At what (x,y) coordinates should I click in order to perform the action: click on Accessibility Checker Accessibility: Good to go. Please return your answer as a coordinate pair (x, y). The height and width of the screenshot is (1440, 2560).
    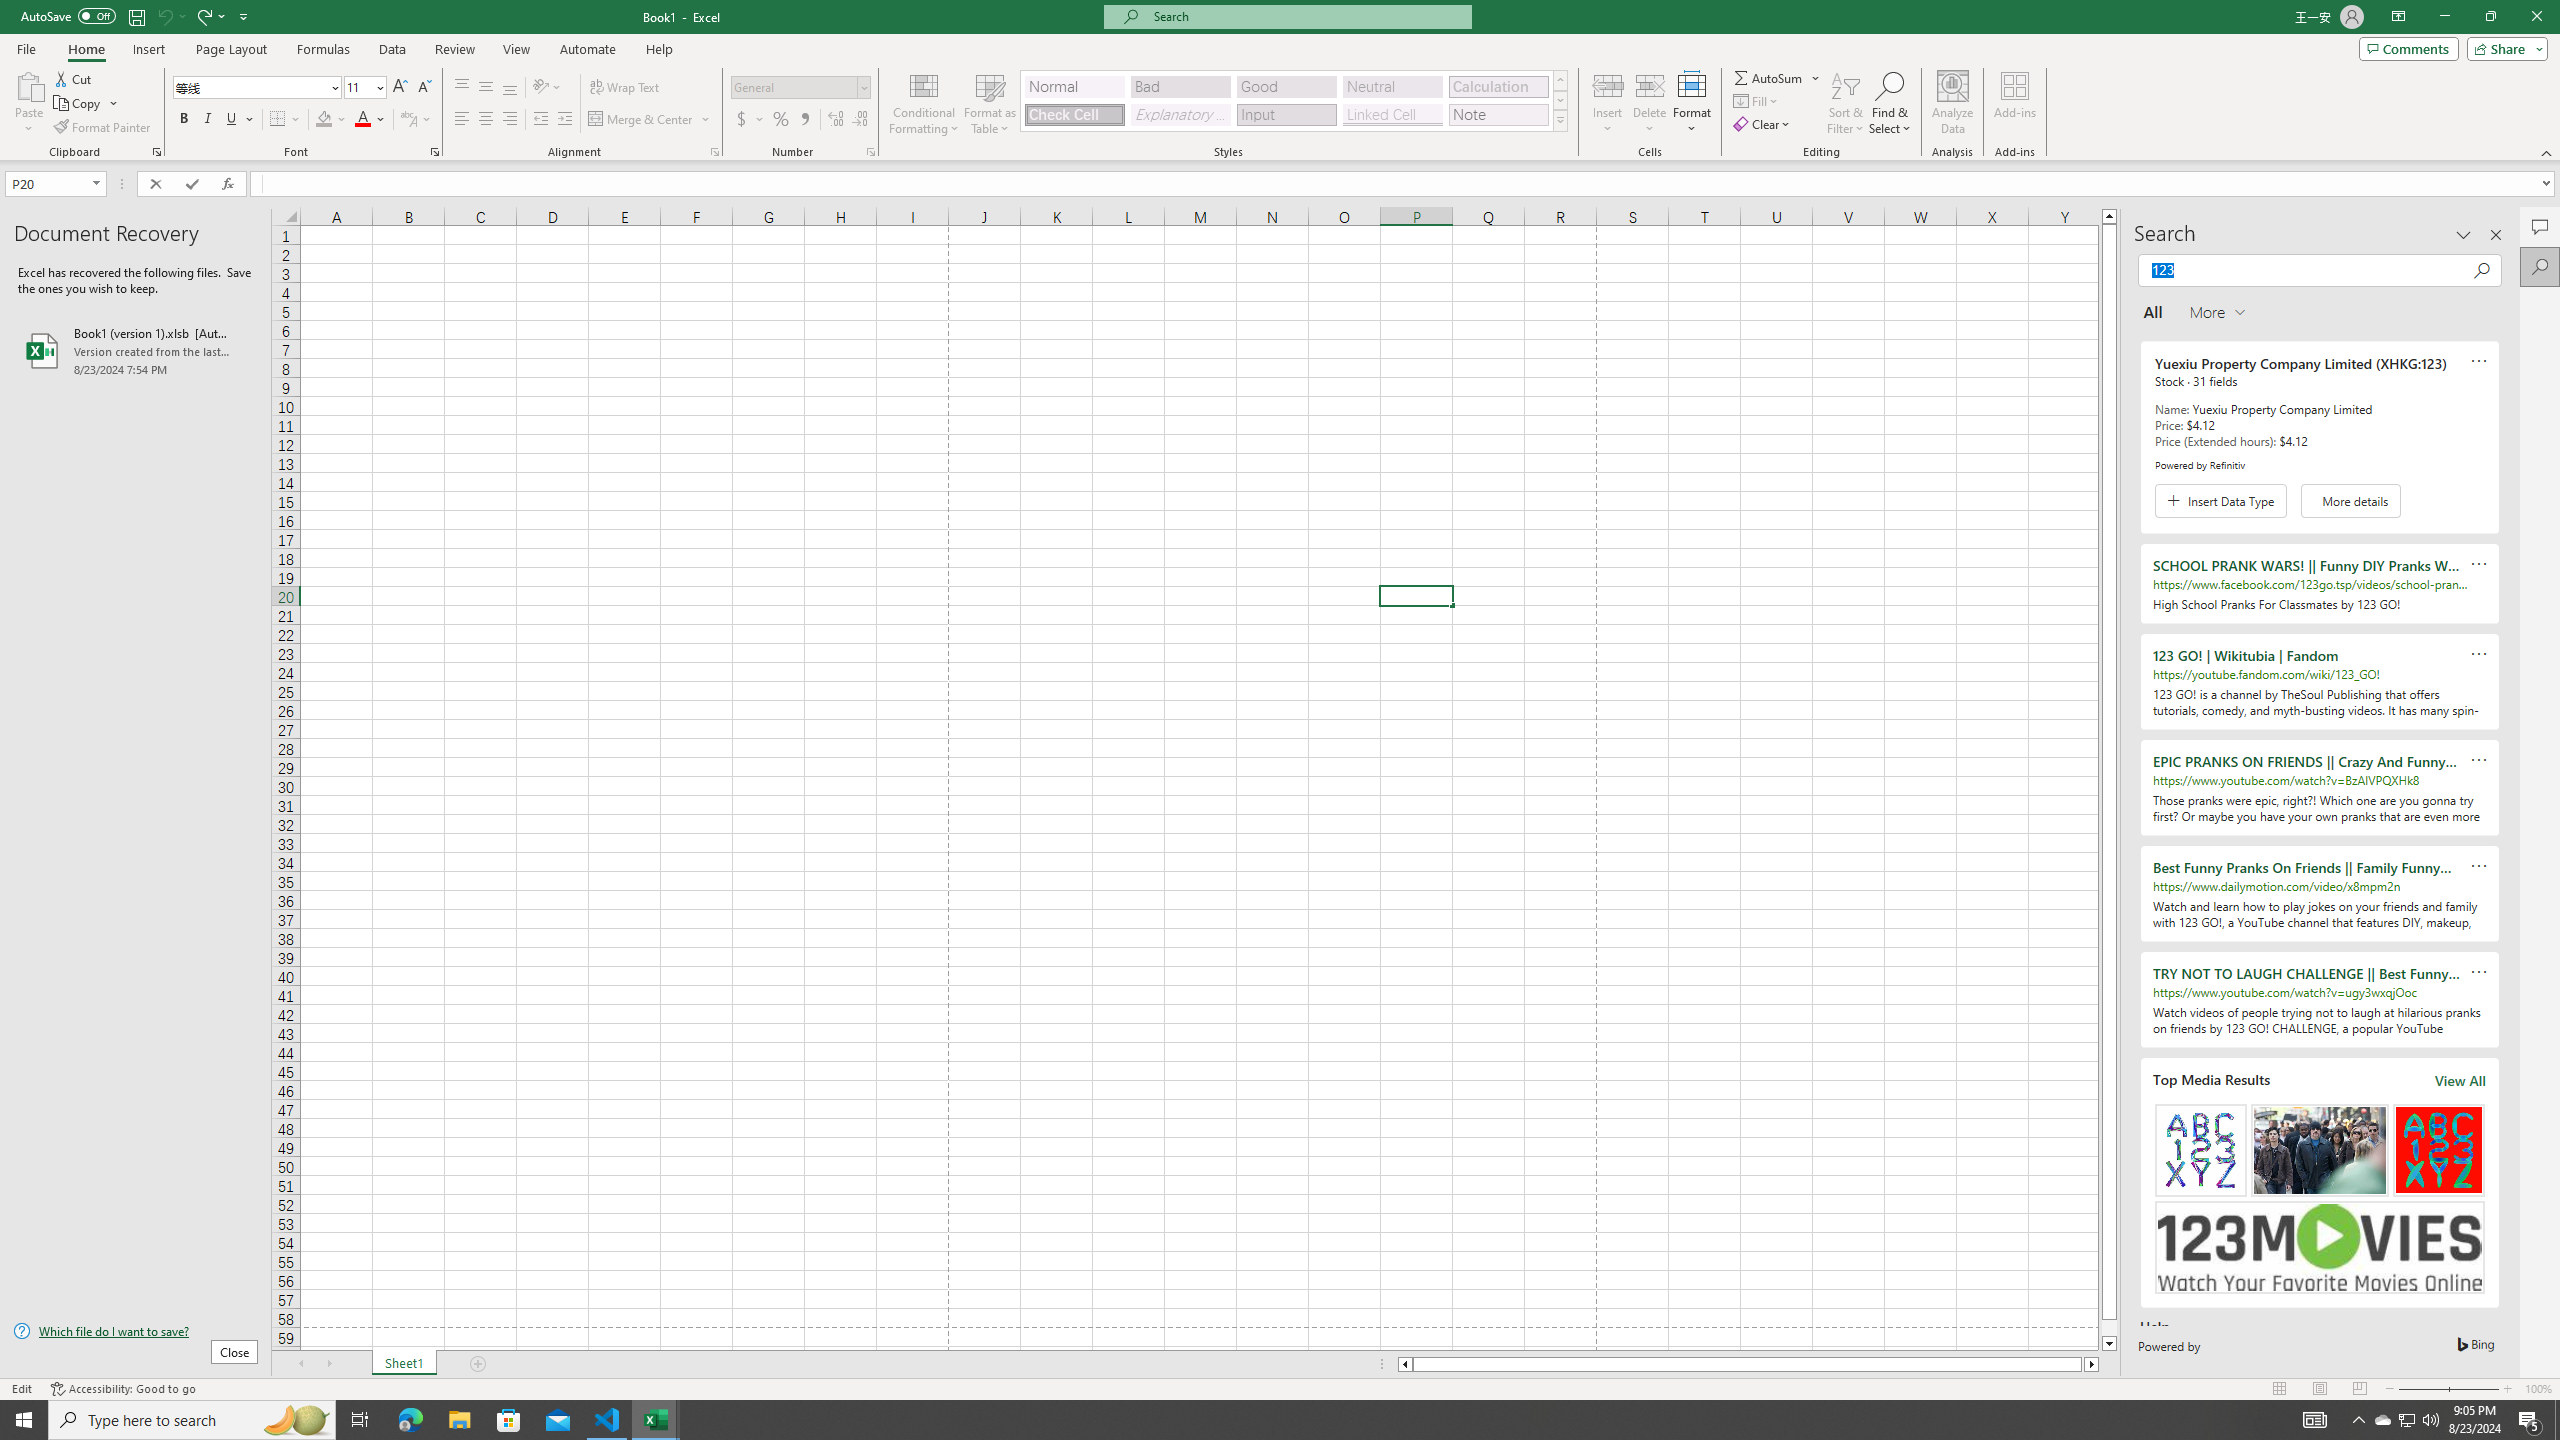
    Looking at the image, I should click on (124, 1389).